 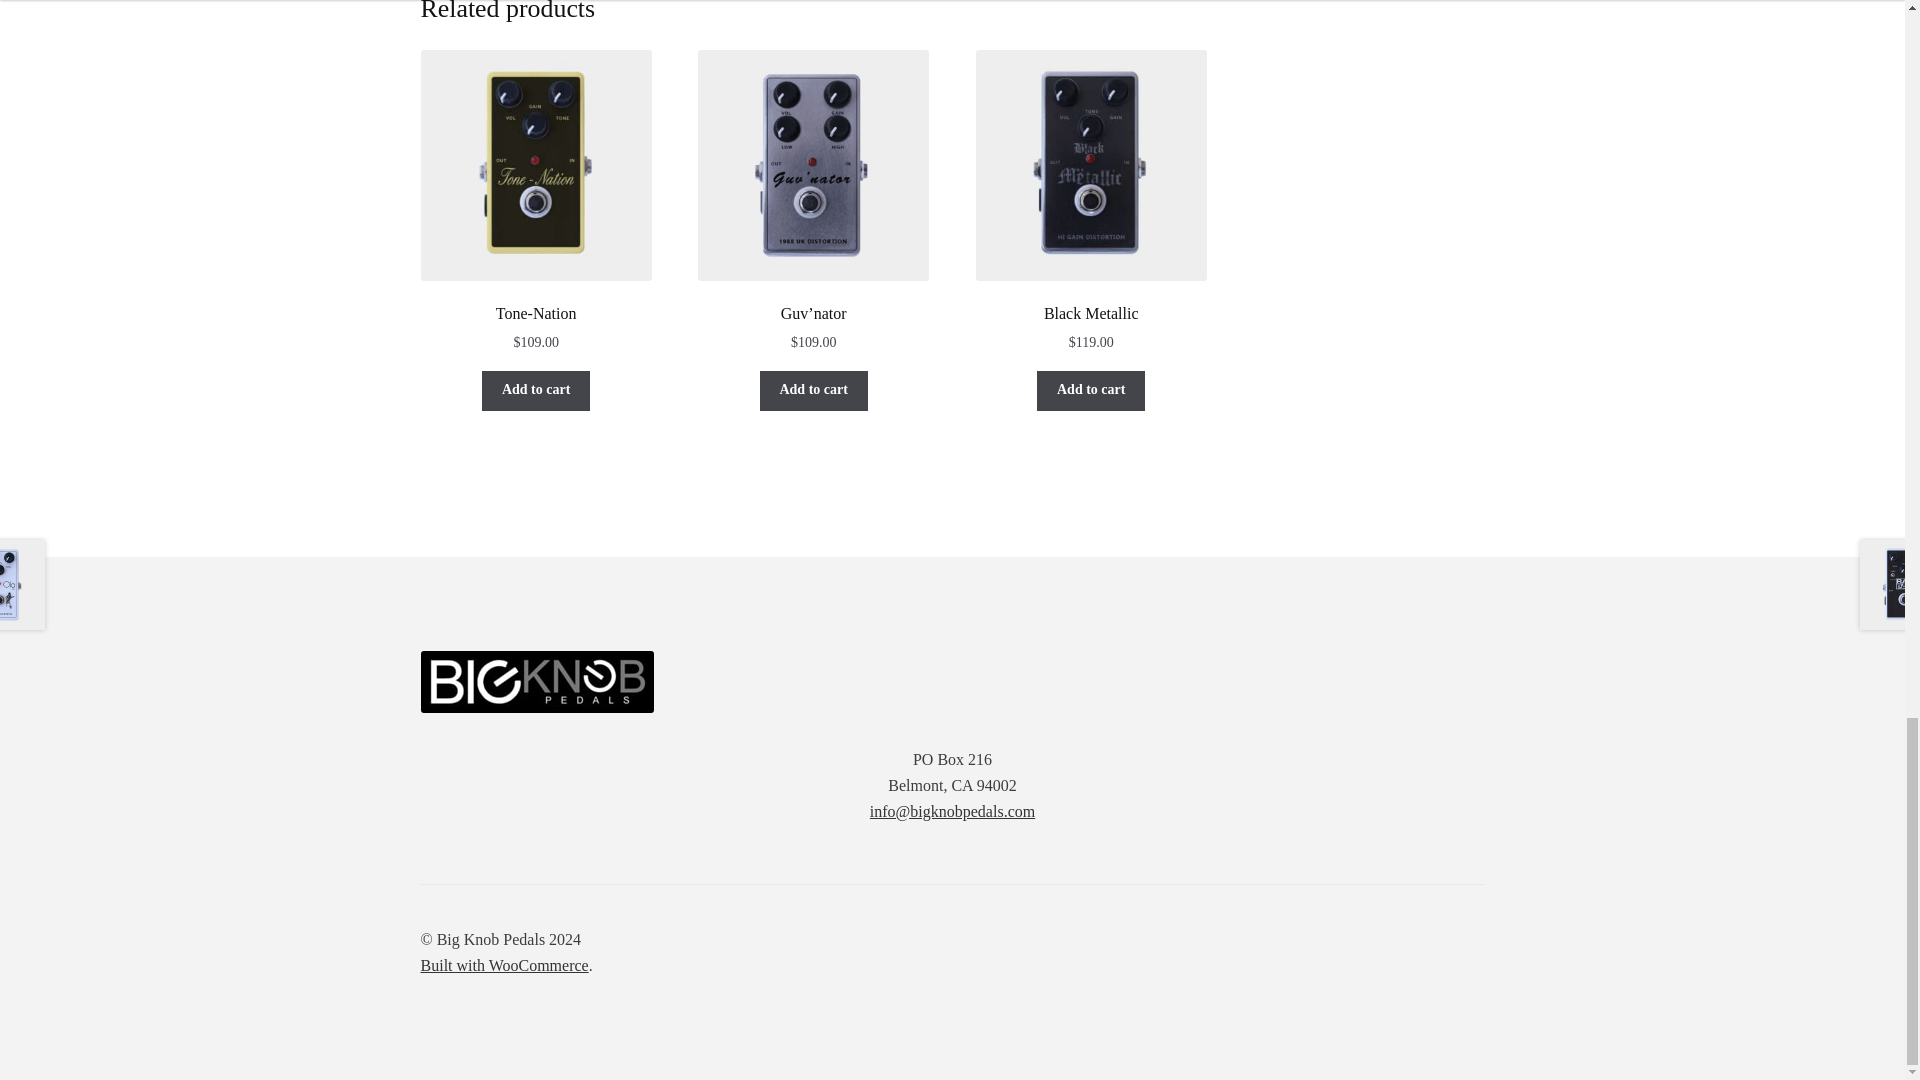 I want to click on Add to cart, so click(x=535, y=391).